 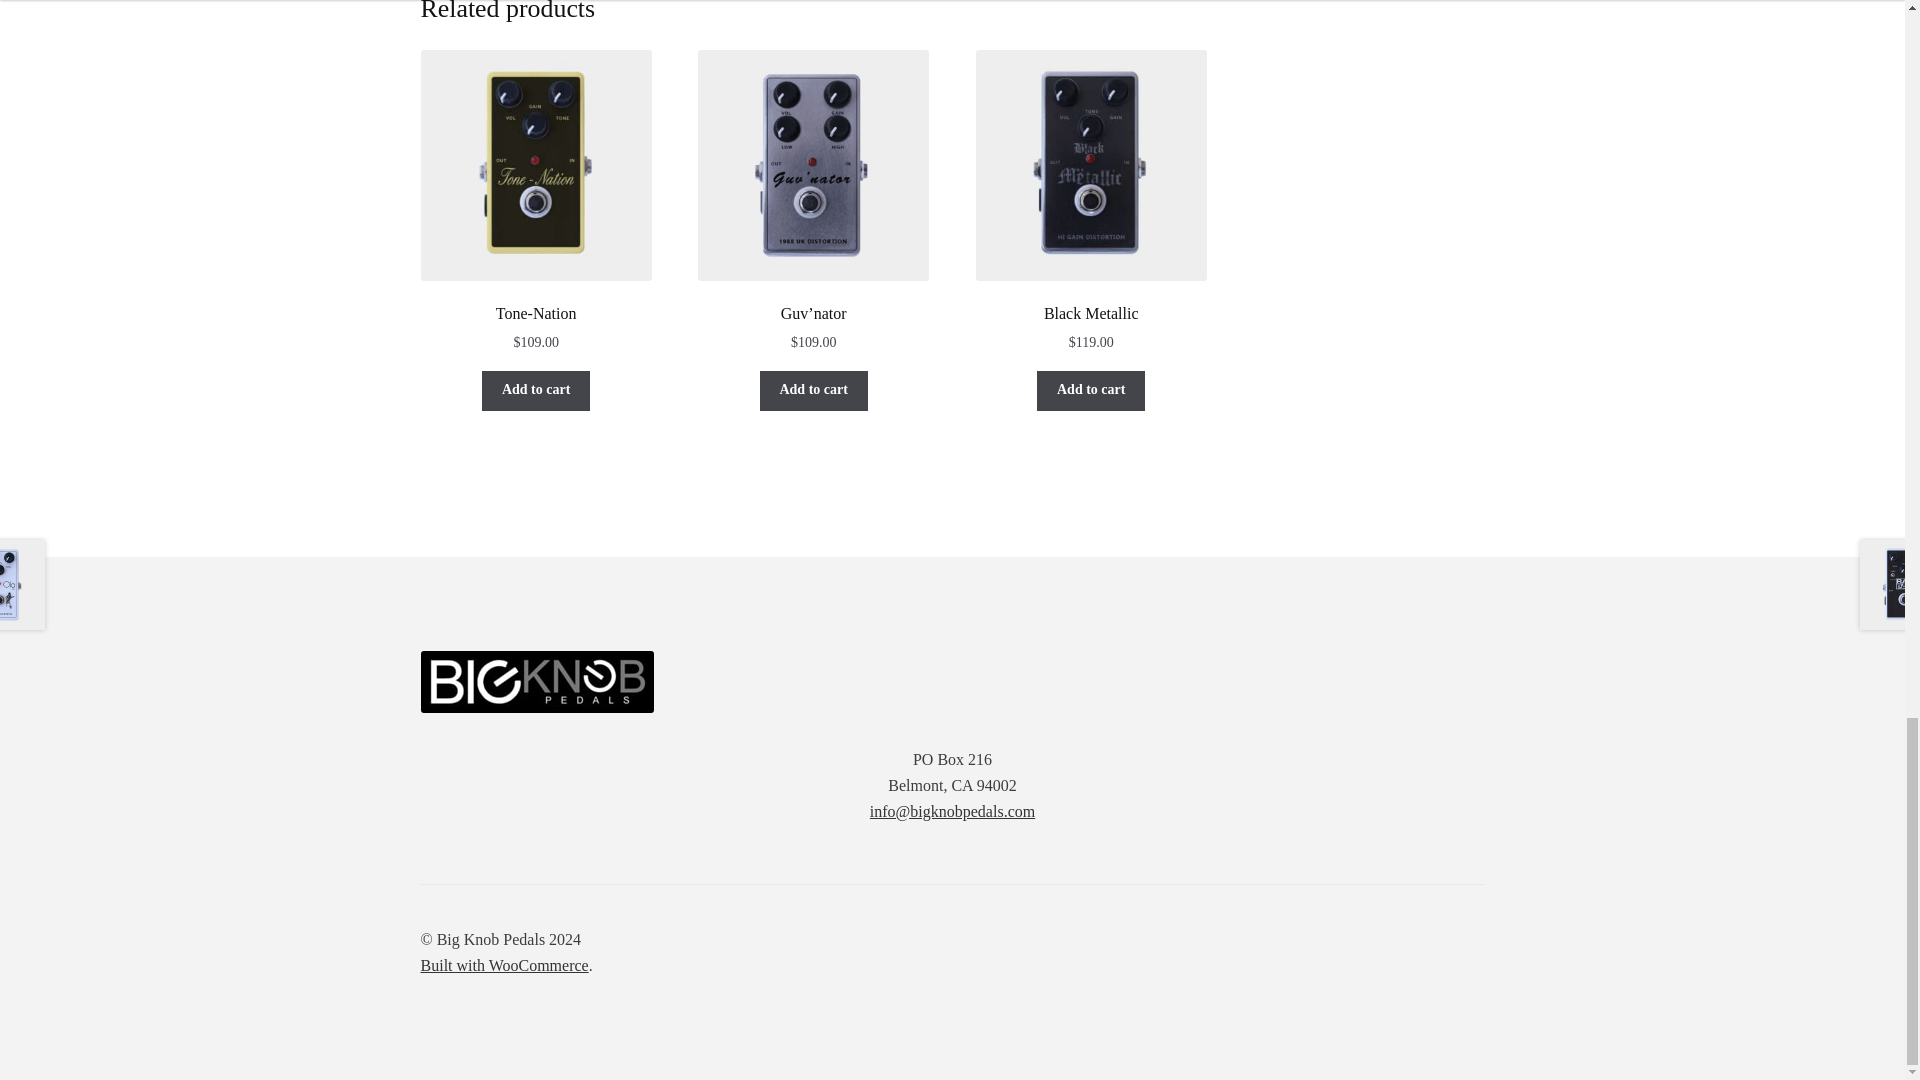 I want to click on Add to cart, so click(x=535, y=391).